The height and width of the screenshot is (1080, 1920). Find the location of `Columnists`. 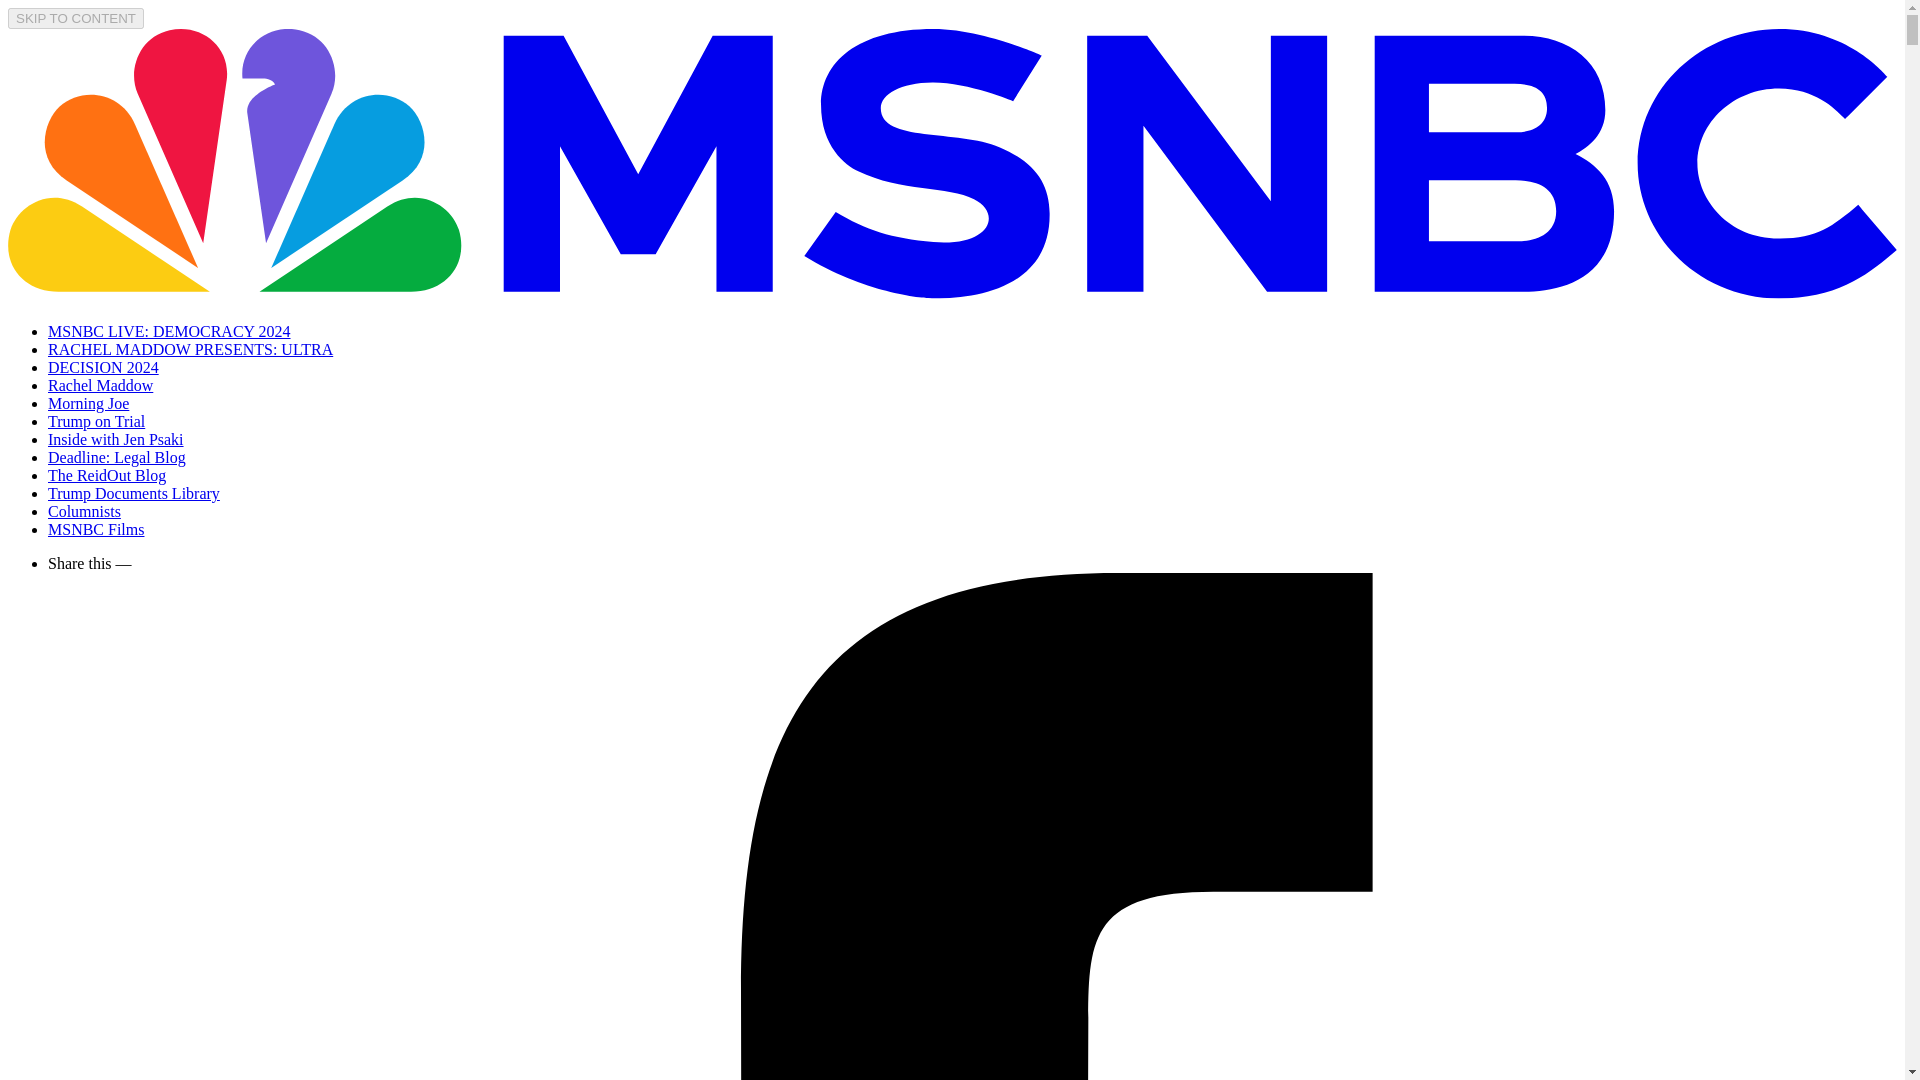

Columnists is located at coordinates (84, 511).